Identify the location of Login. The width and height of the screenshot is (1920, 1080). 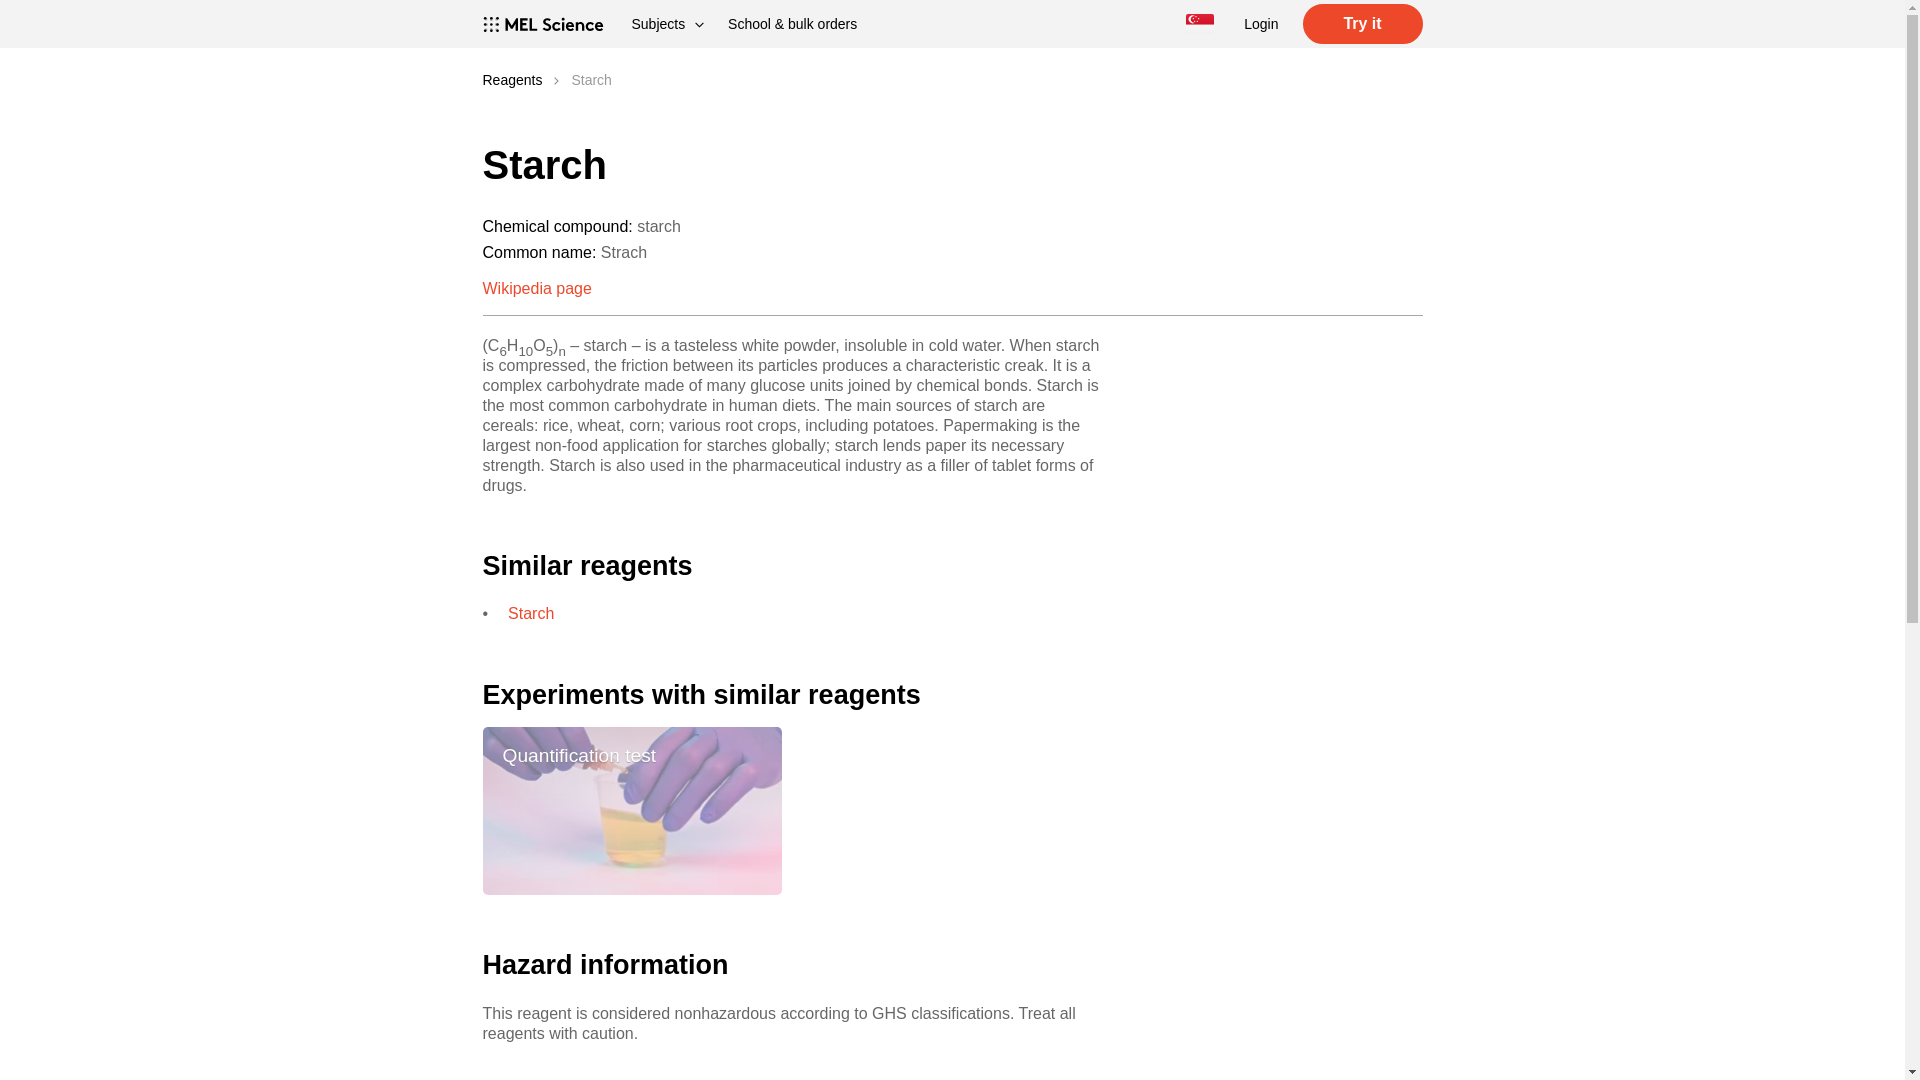
(1261, 24).